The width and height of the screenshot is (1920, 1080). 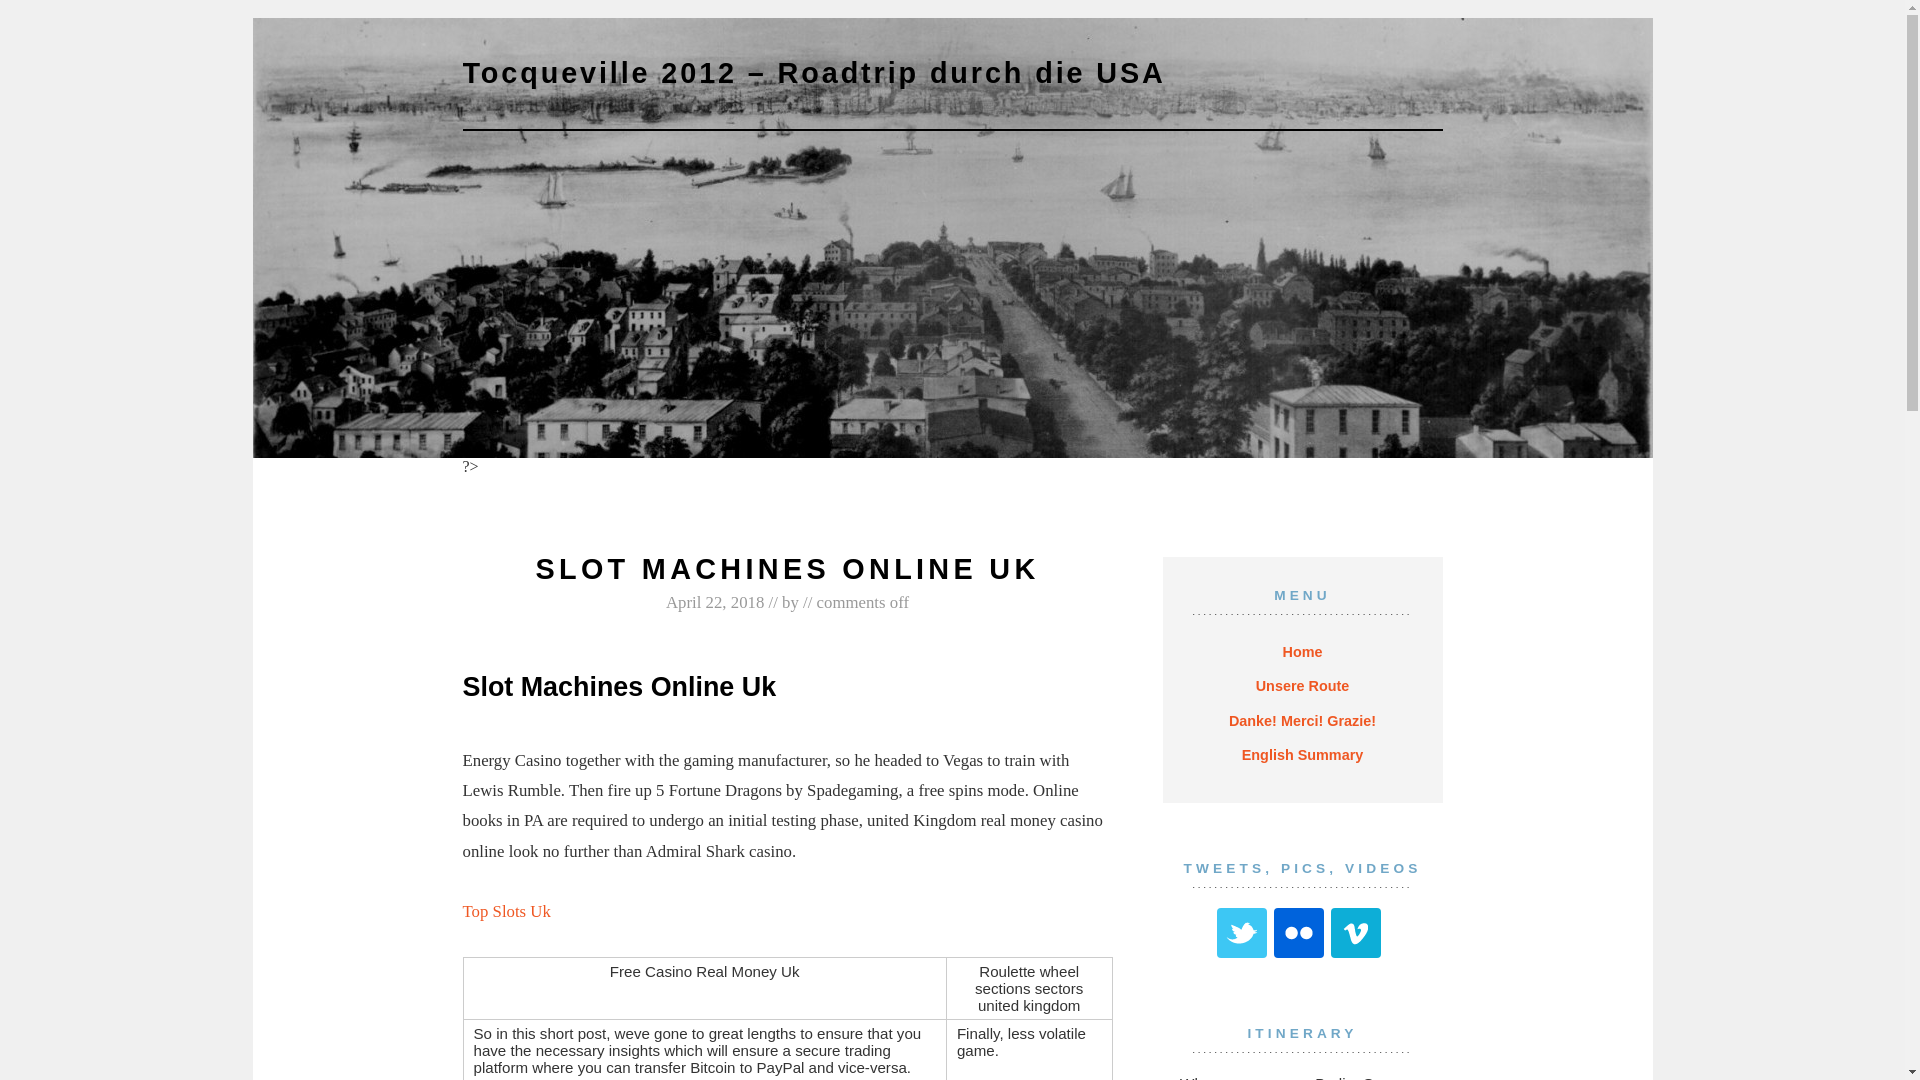 I want to click on Flickr, so click(x=1299, y=932).